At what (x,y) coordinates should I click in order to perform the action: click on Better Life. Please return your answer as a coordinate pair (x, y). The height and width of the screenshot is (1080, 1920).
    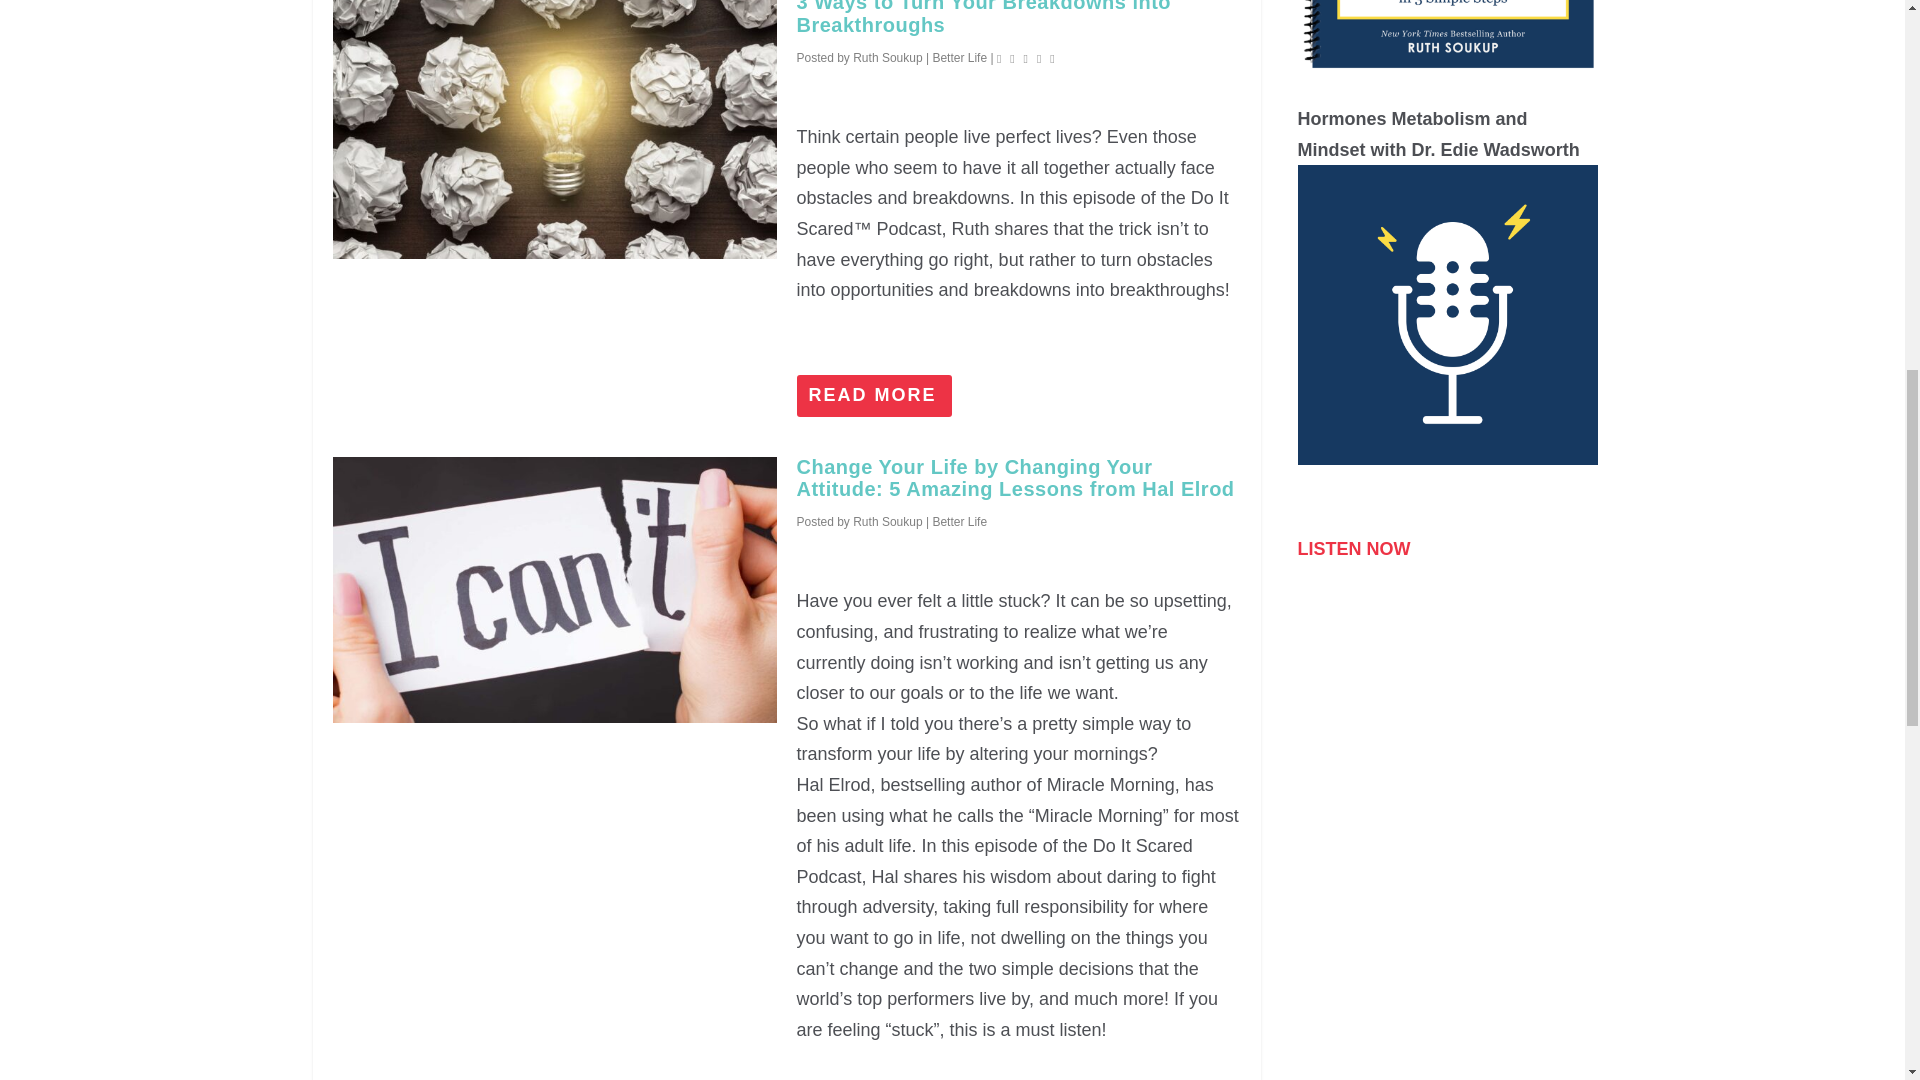
    Looking at the image, I should click on (958, 57).